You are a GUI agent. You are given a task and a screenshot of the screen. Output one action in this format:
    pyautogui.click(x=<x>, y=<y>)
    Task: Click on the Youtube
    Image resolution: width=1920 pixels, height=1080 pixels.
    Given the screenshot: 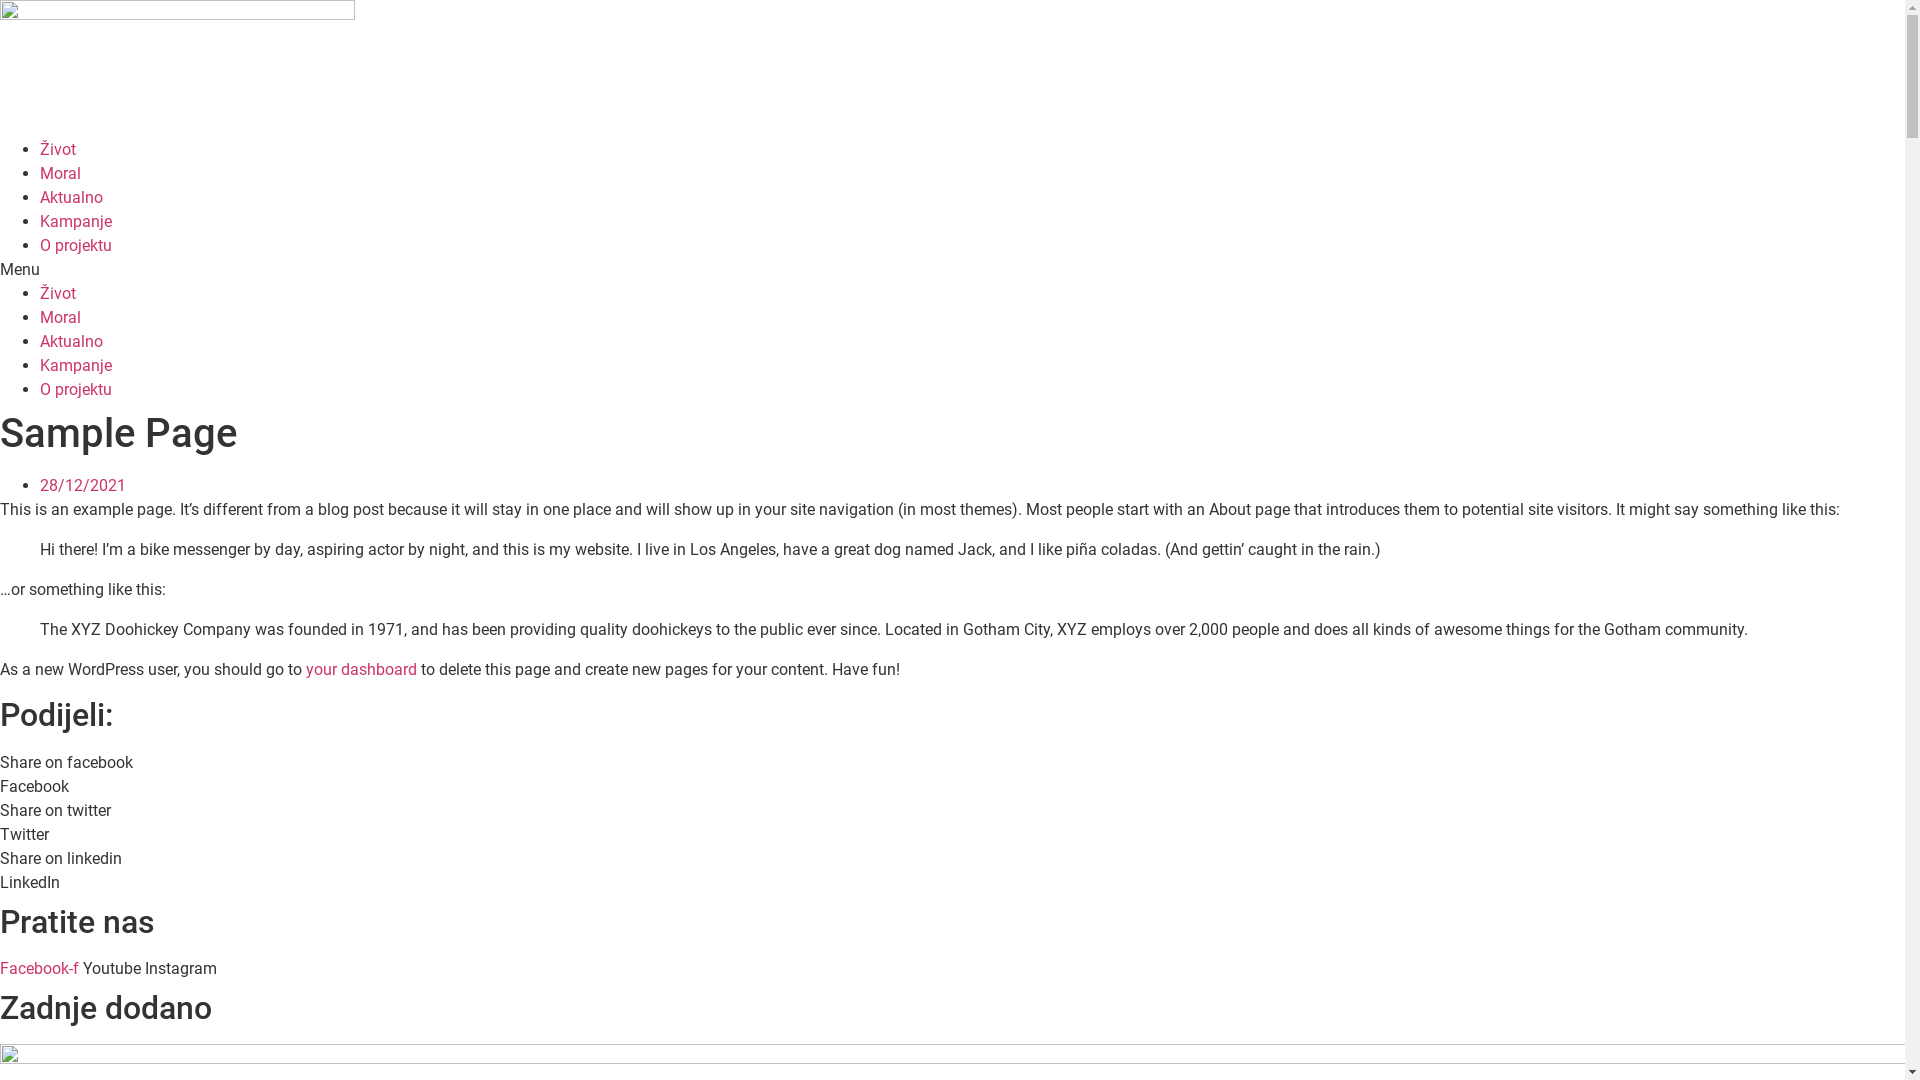 What is the action you would take?
    pyautogui.click(x=114, y=968)
    